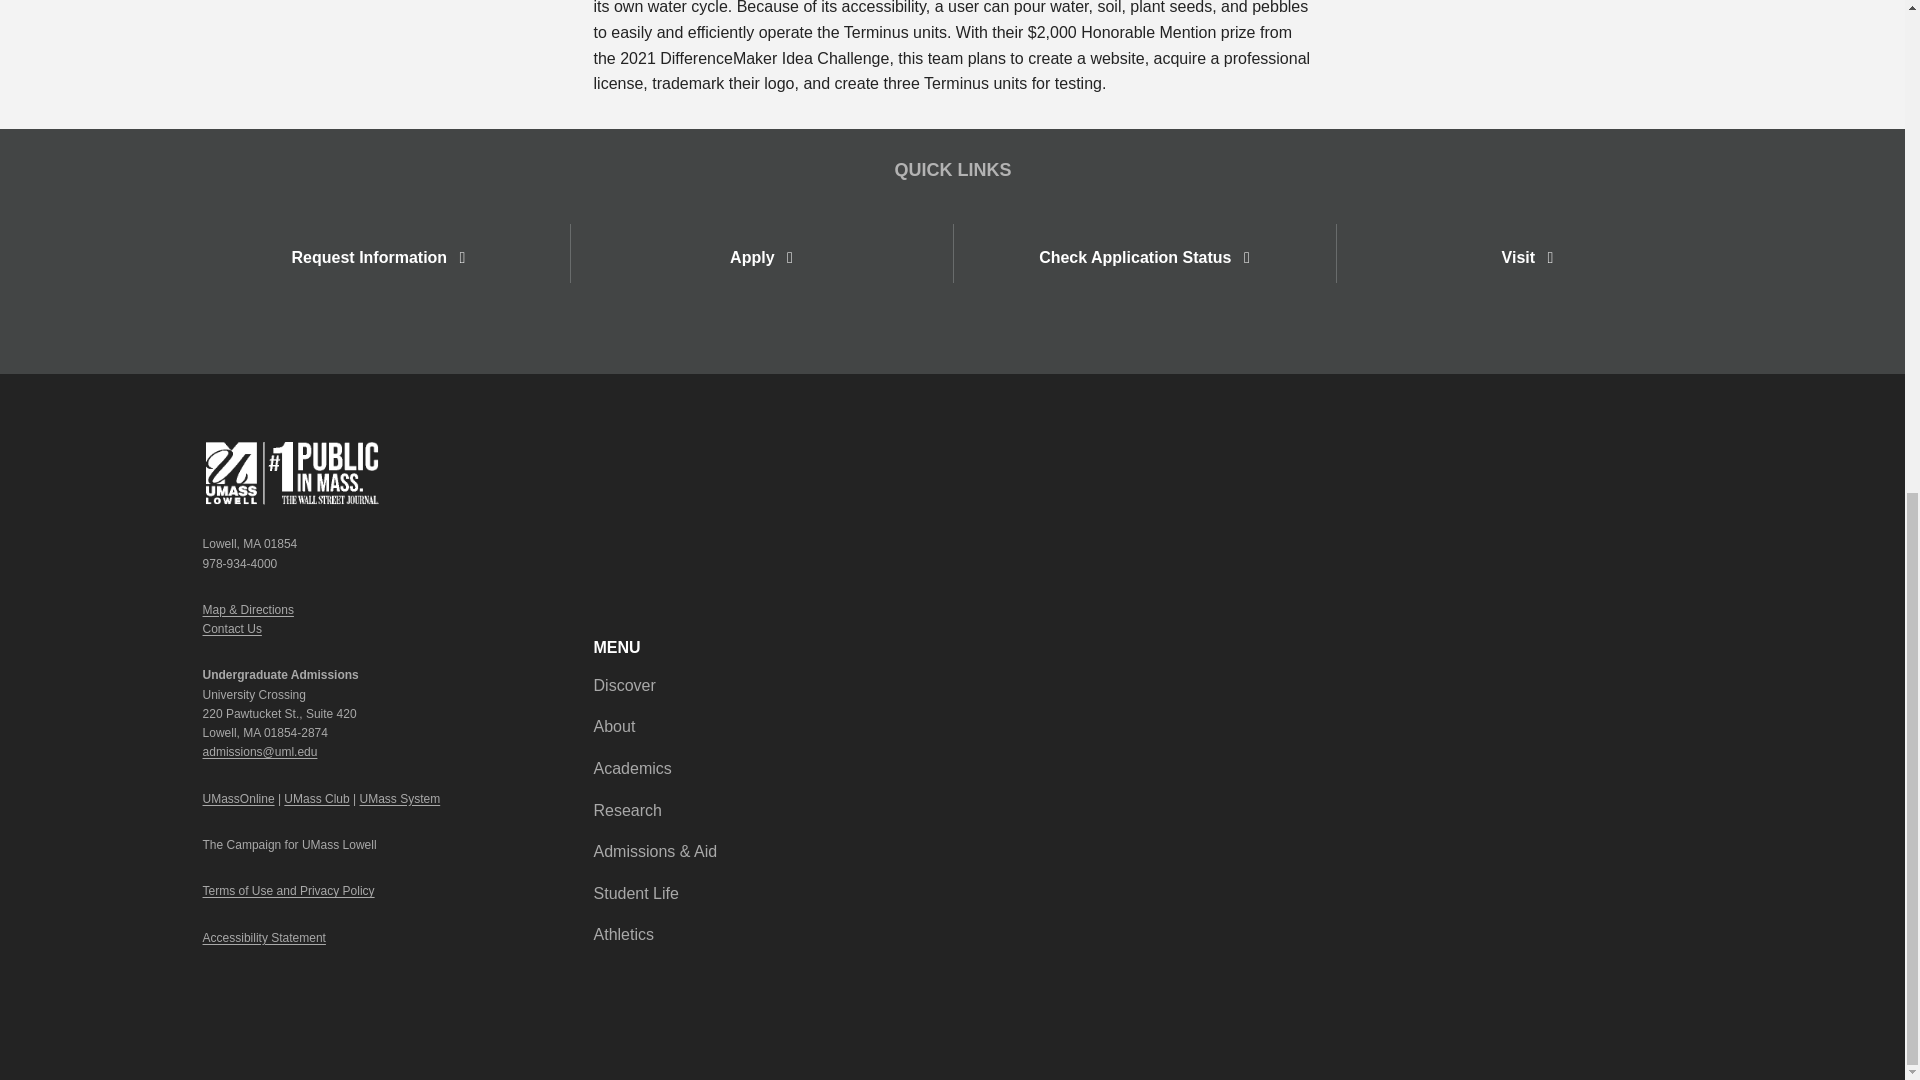 Image resolution: width=1920 pixels, height=1080 pixels. I want to click on Request Information, so click(378, 254).